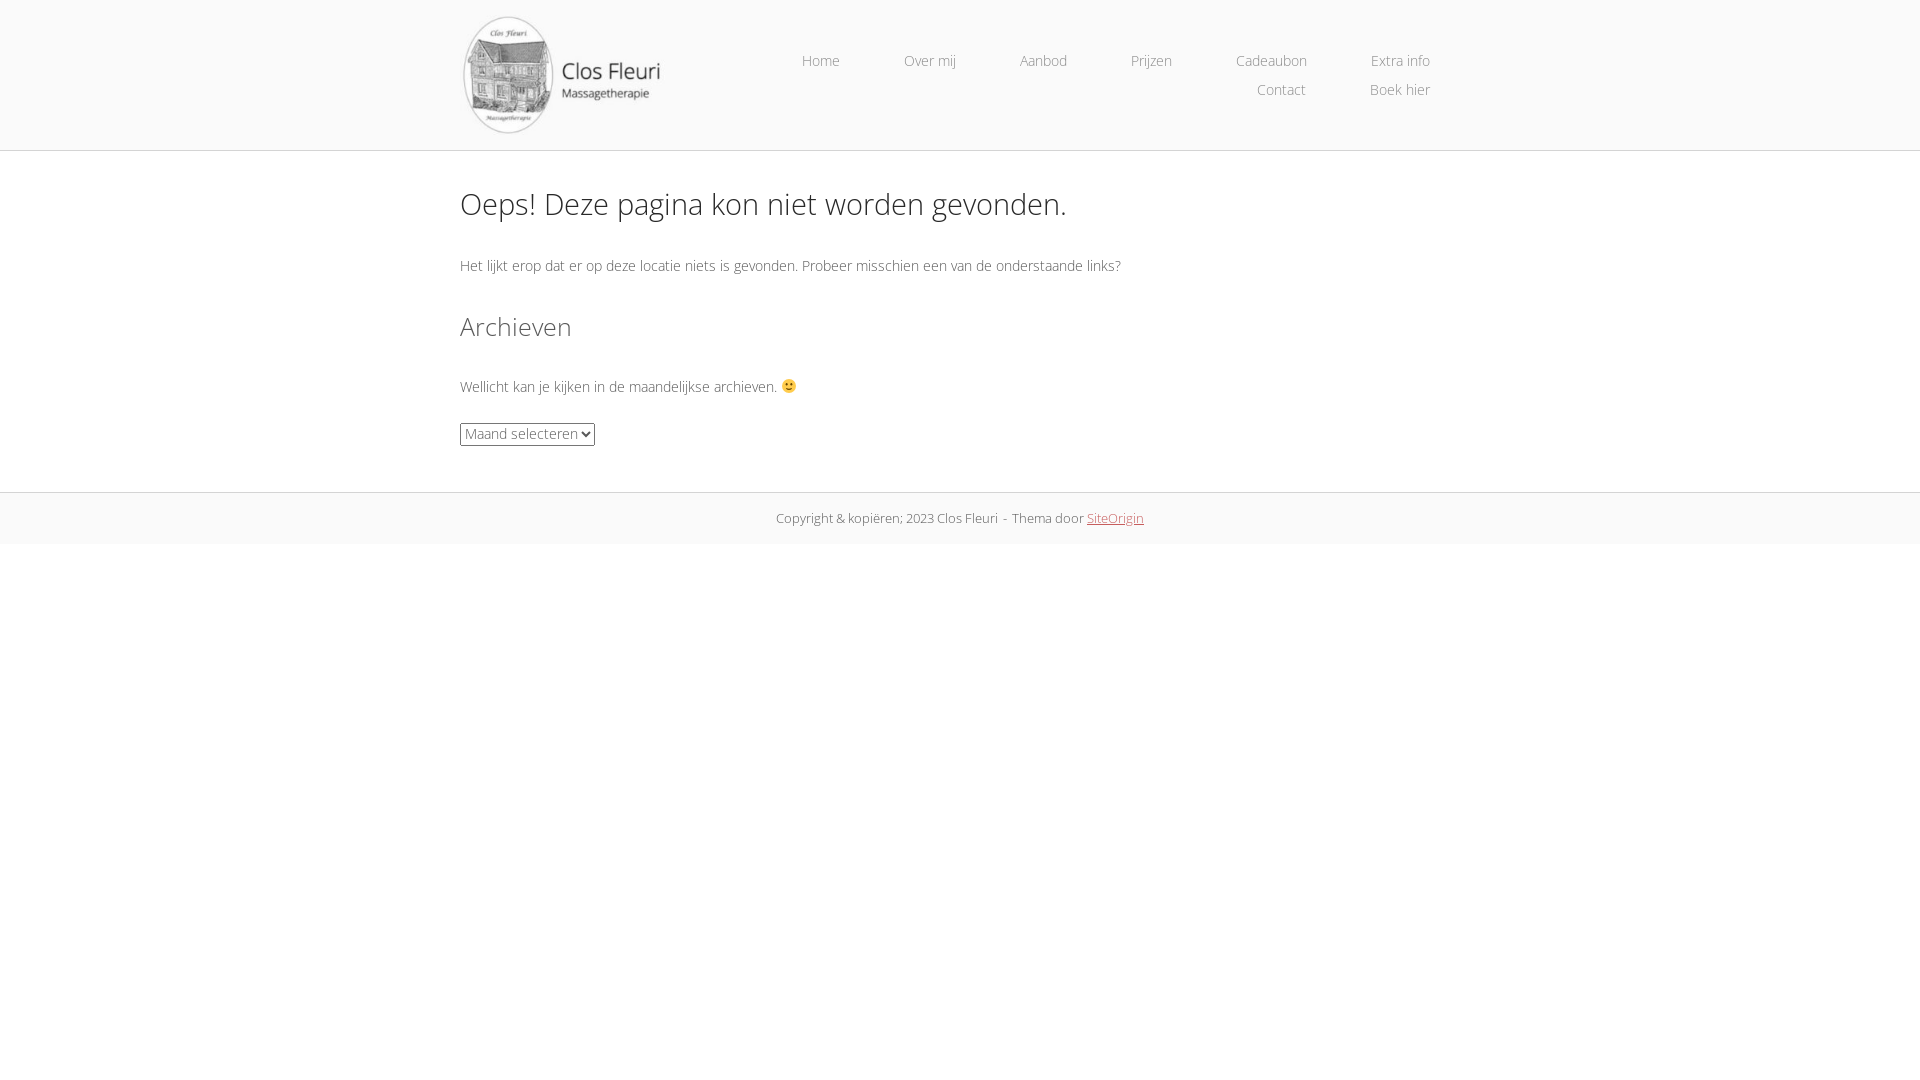 This screenshot has width=1920, height=1080. I want to click on Over mij, so click(930, 61).